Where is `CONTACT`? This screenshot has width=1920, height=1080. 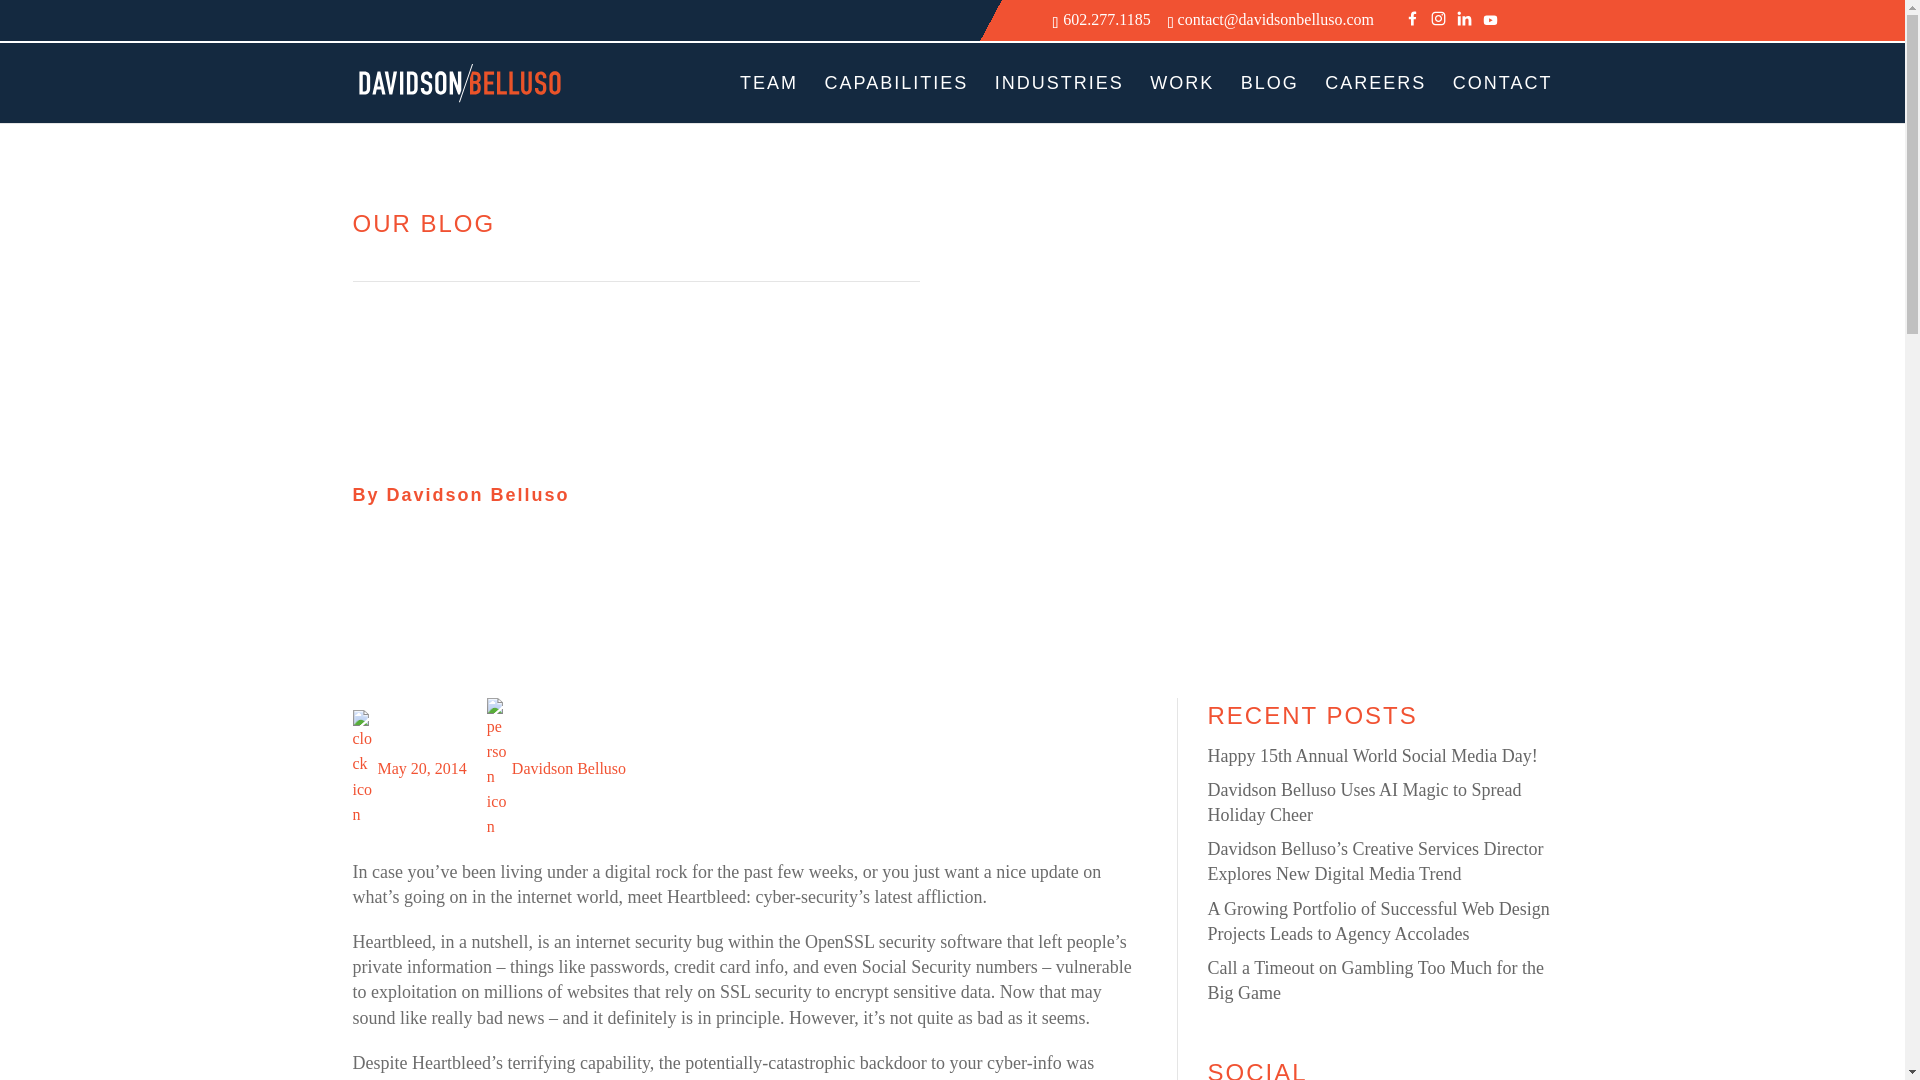 CONTACT is located at coordinates (1503, 99).